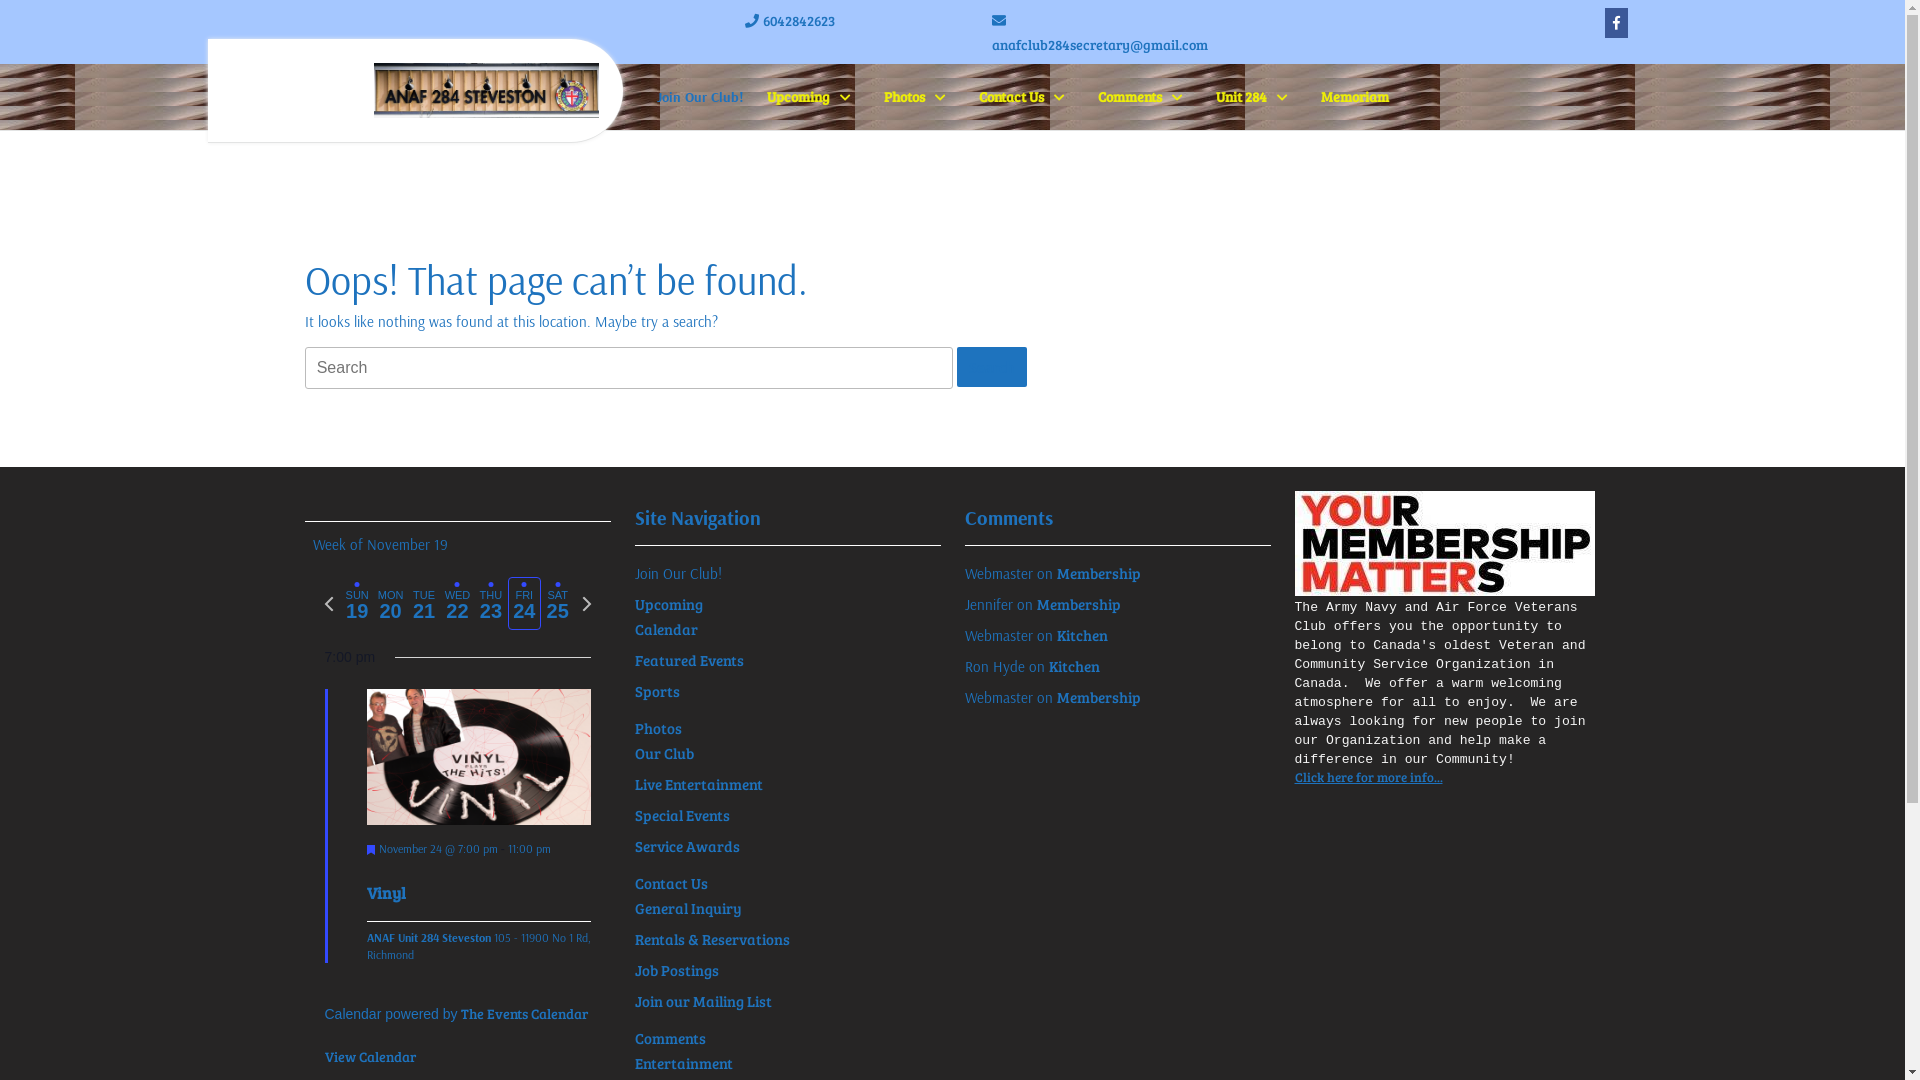  I want to click on Membership, so click(1078, 604).